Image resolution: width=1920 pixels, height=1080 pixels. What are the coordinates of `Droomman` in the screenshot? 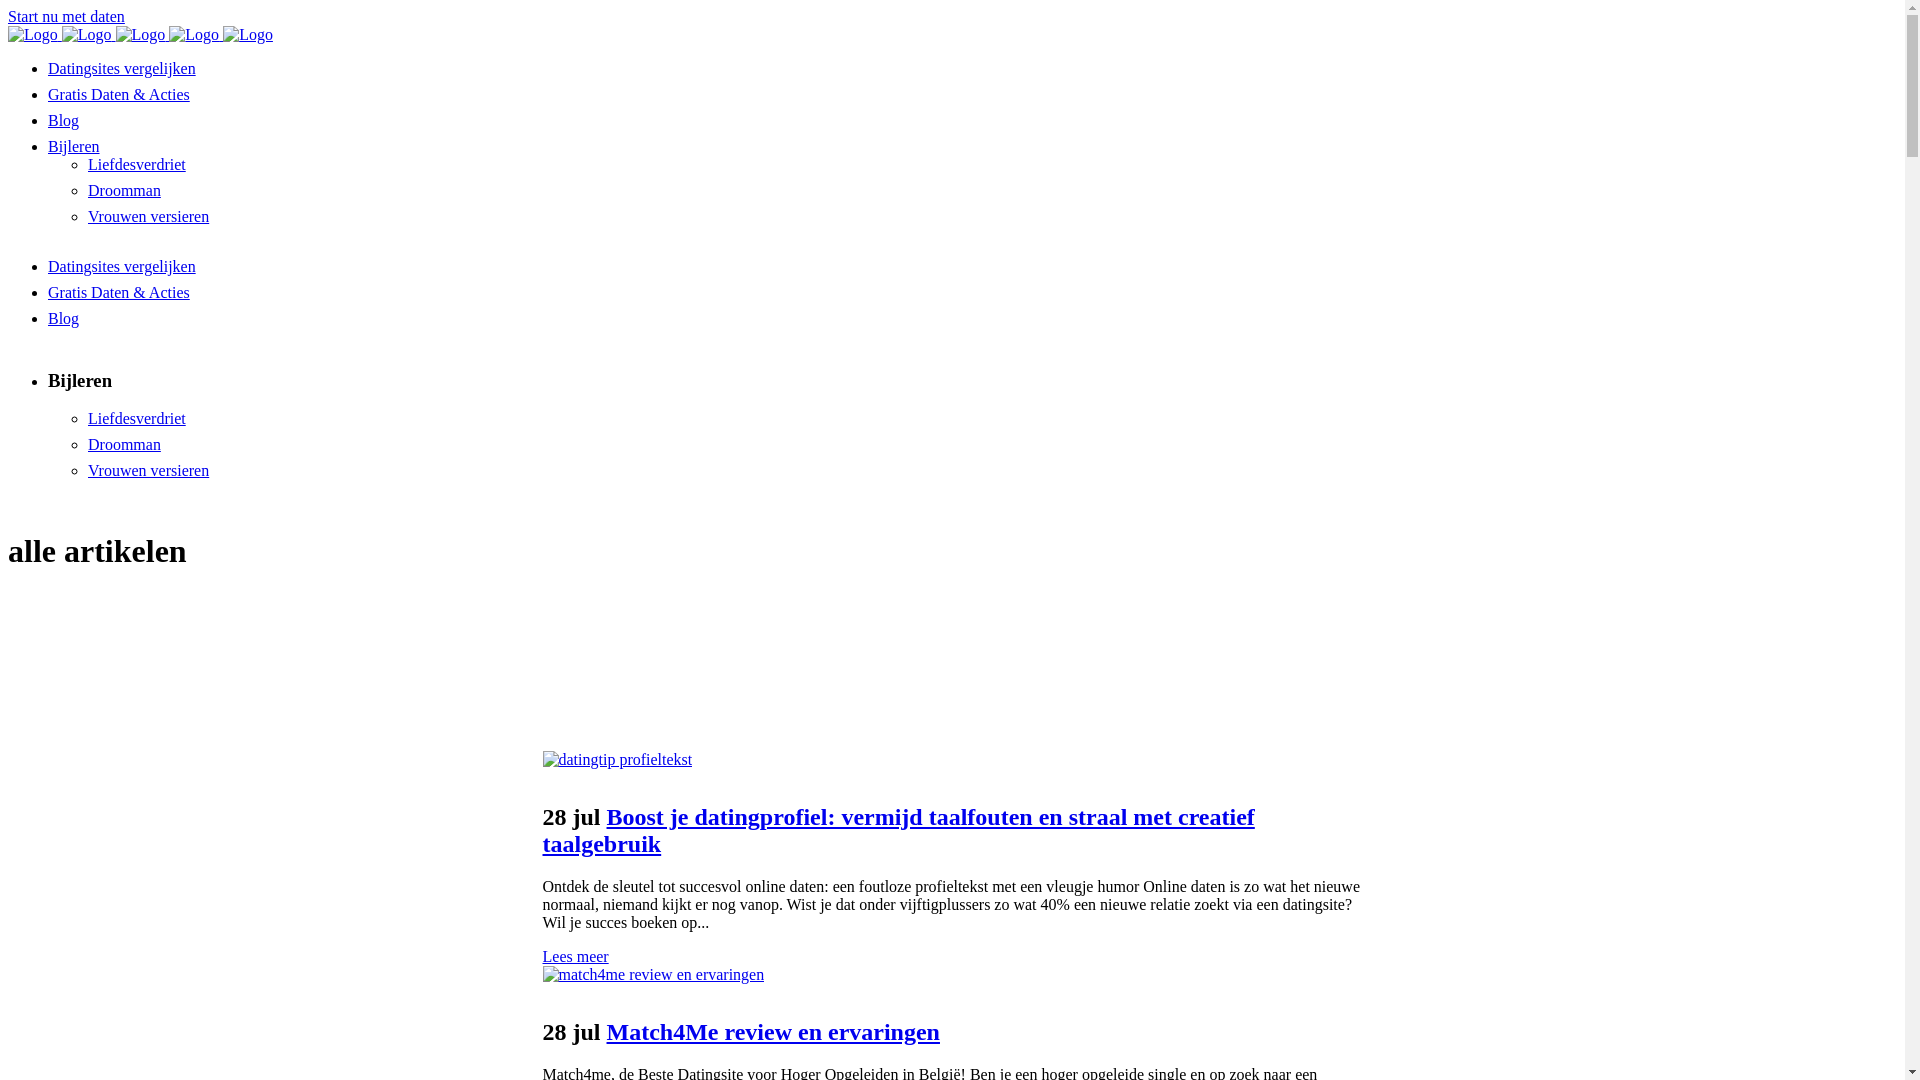 It's located at (124, 444).